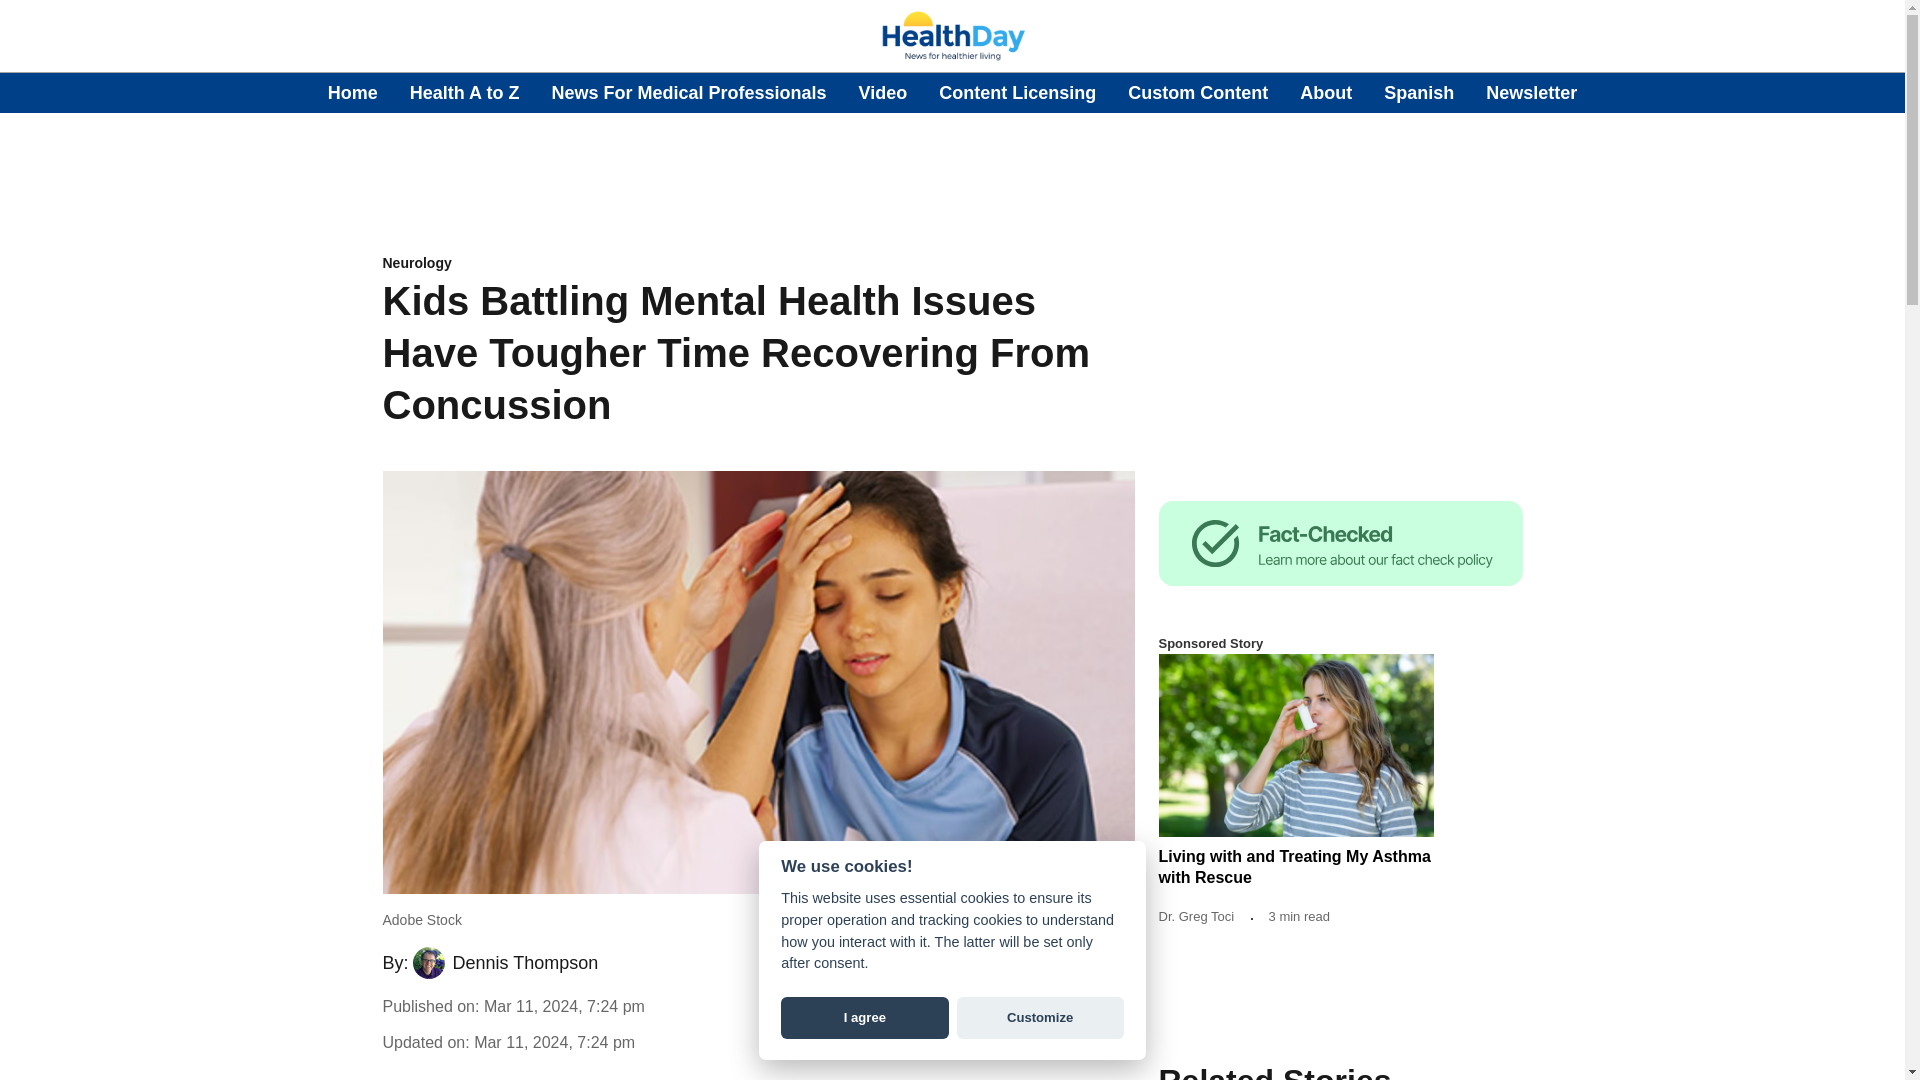 Image resolution: width=1920 pixels, height=1080 pixels. Describe the element at coordinates (353, 92) in the screenshot. I see `Home` at that location.